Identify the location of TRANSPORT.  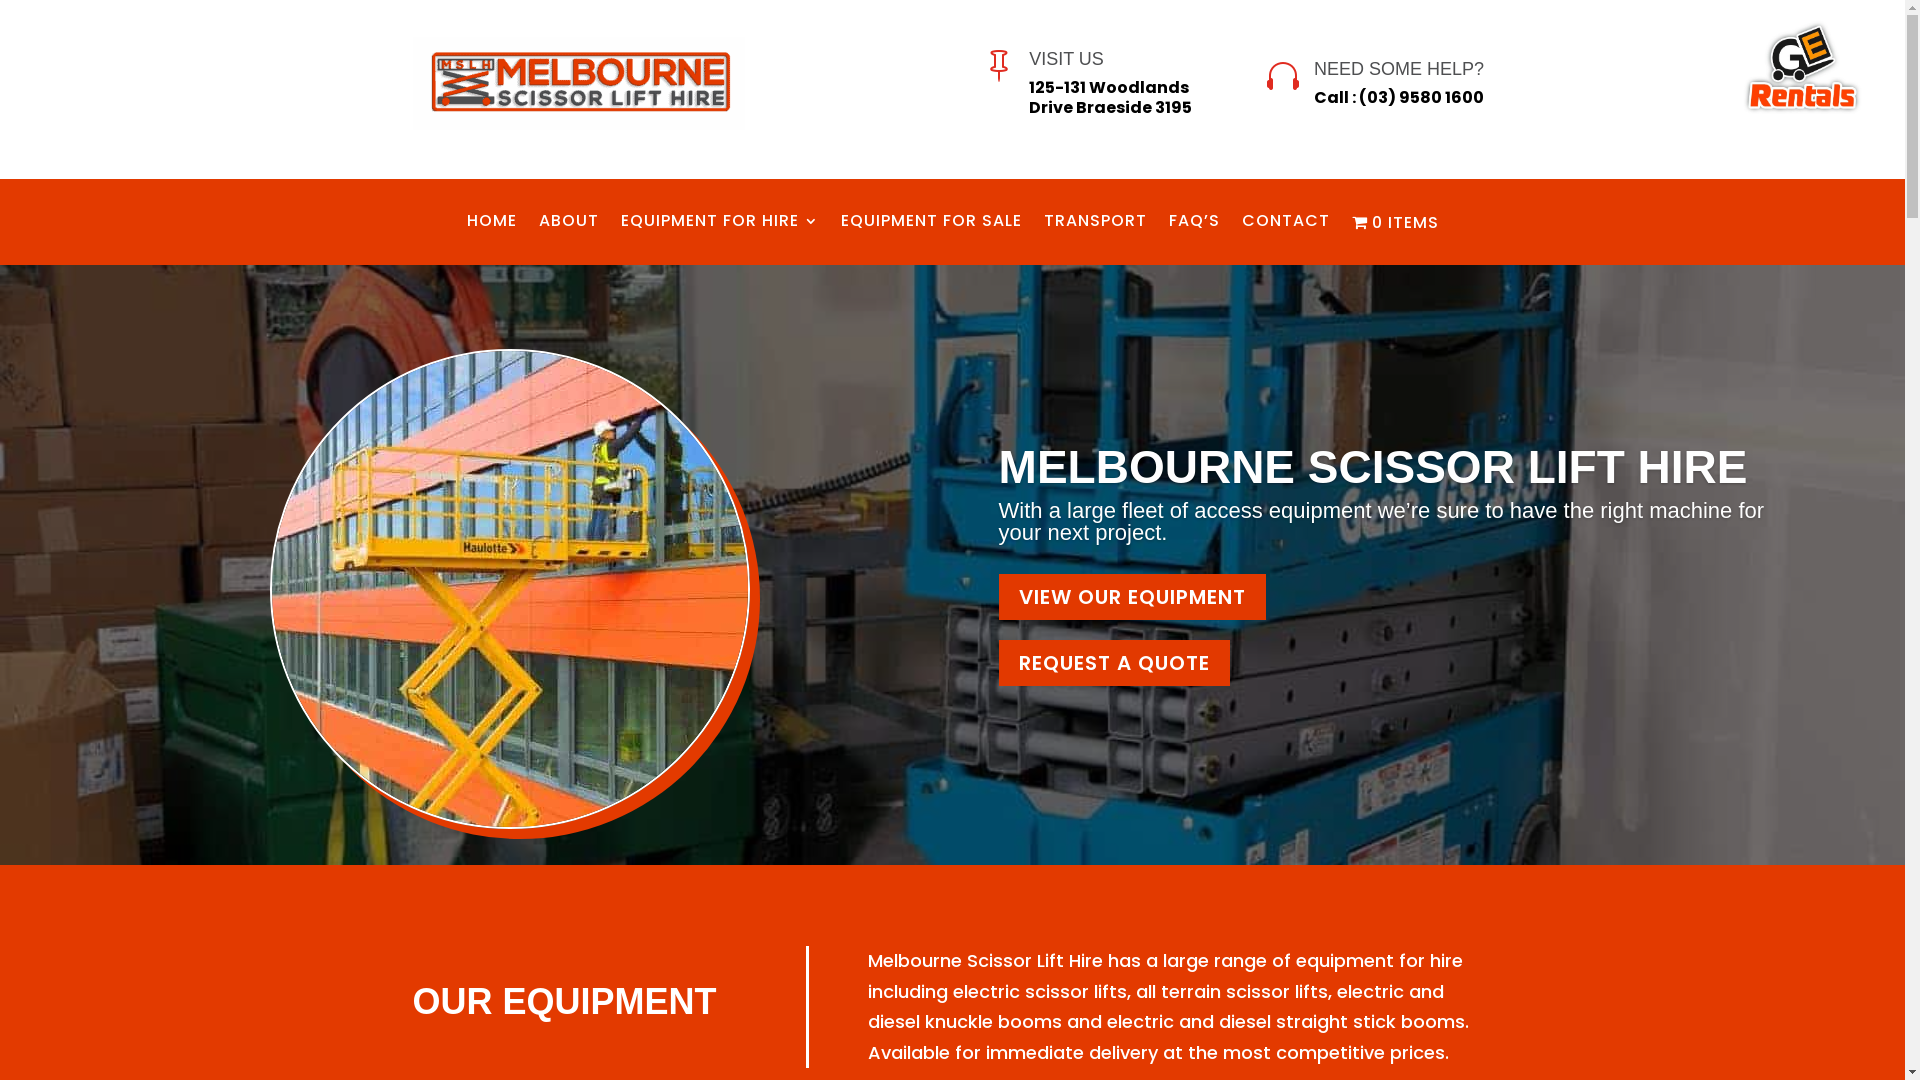
(1096, 226).